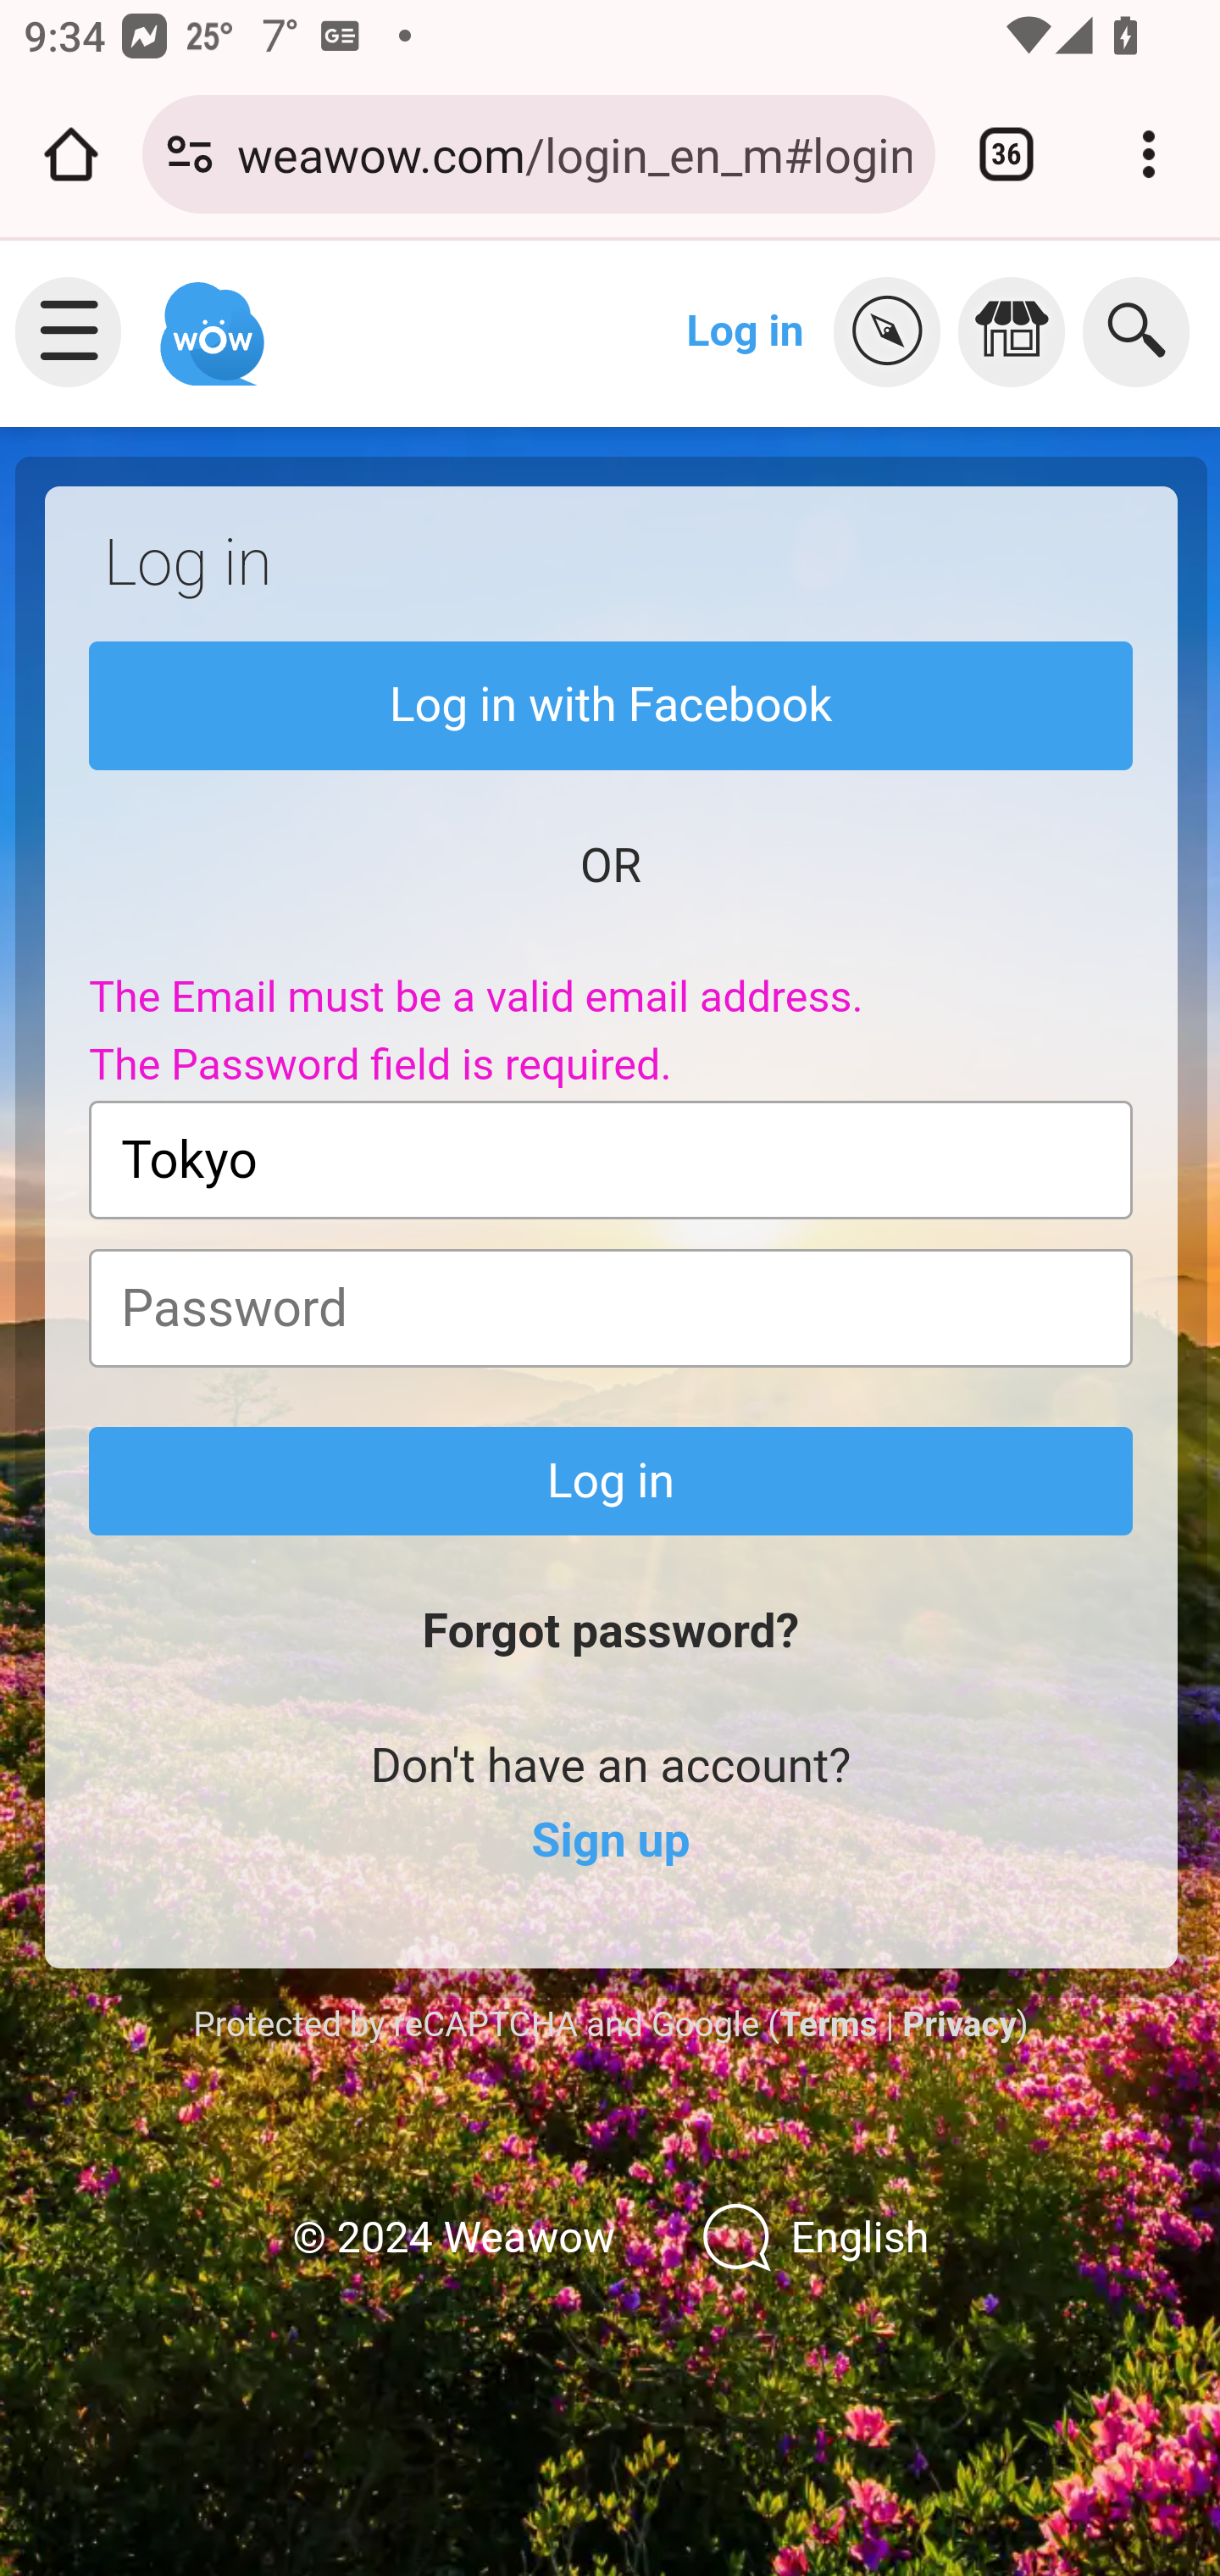 This screenshot has width=1220, height=2576. I want to click on , so click(896, 332).